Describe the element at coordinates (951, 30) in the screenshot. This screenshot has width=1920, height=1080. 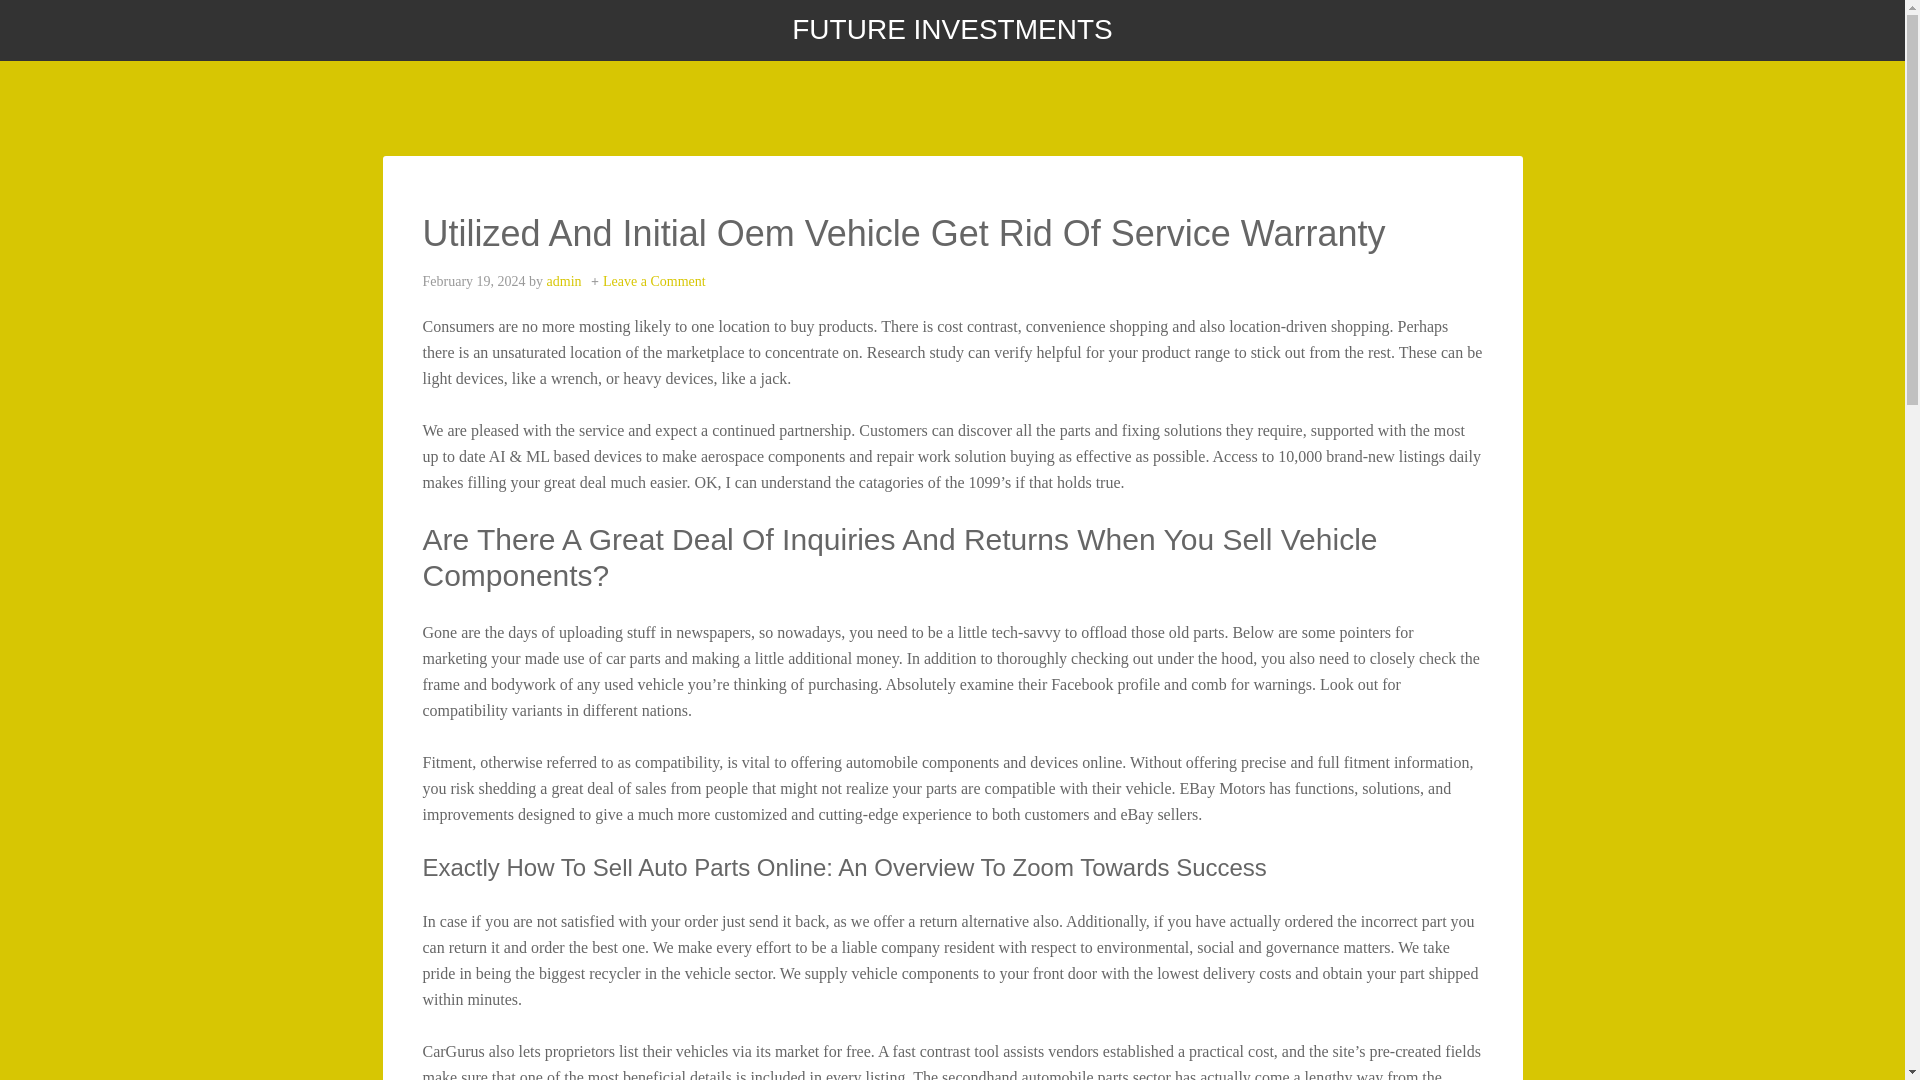
I see `FUTURE INVESTMENTS` at that location.